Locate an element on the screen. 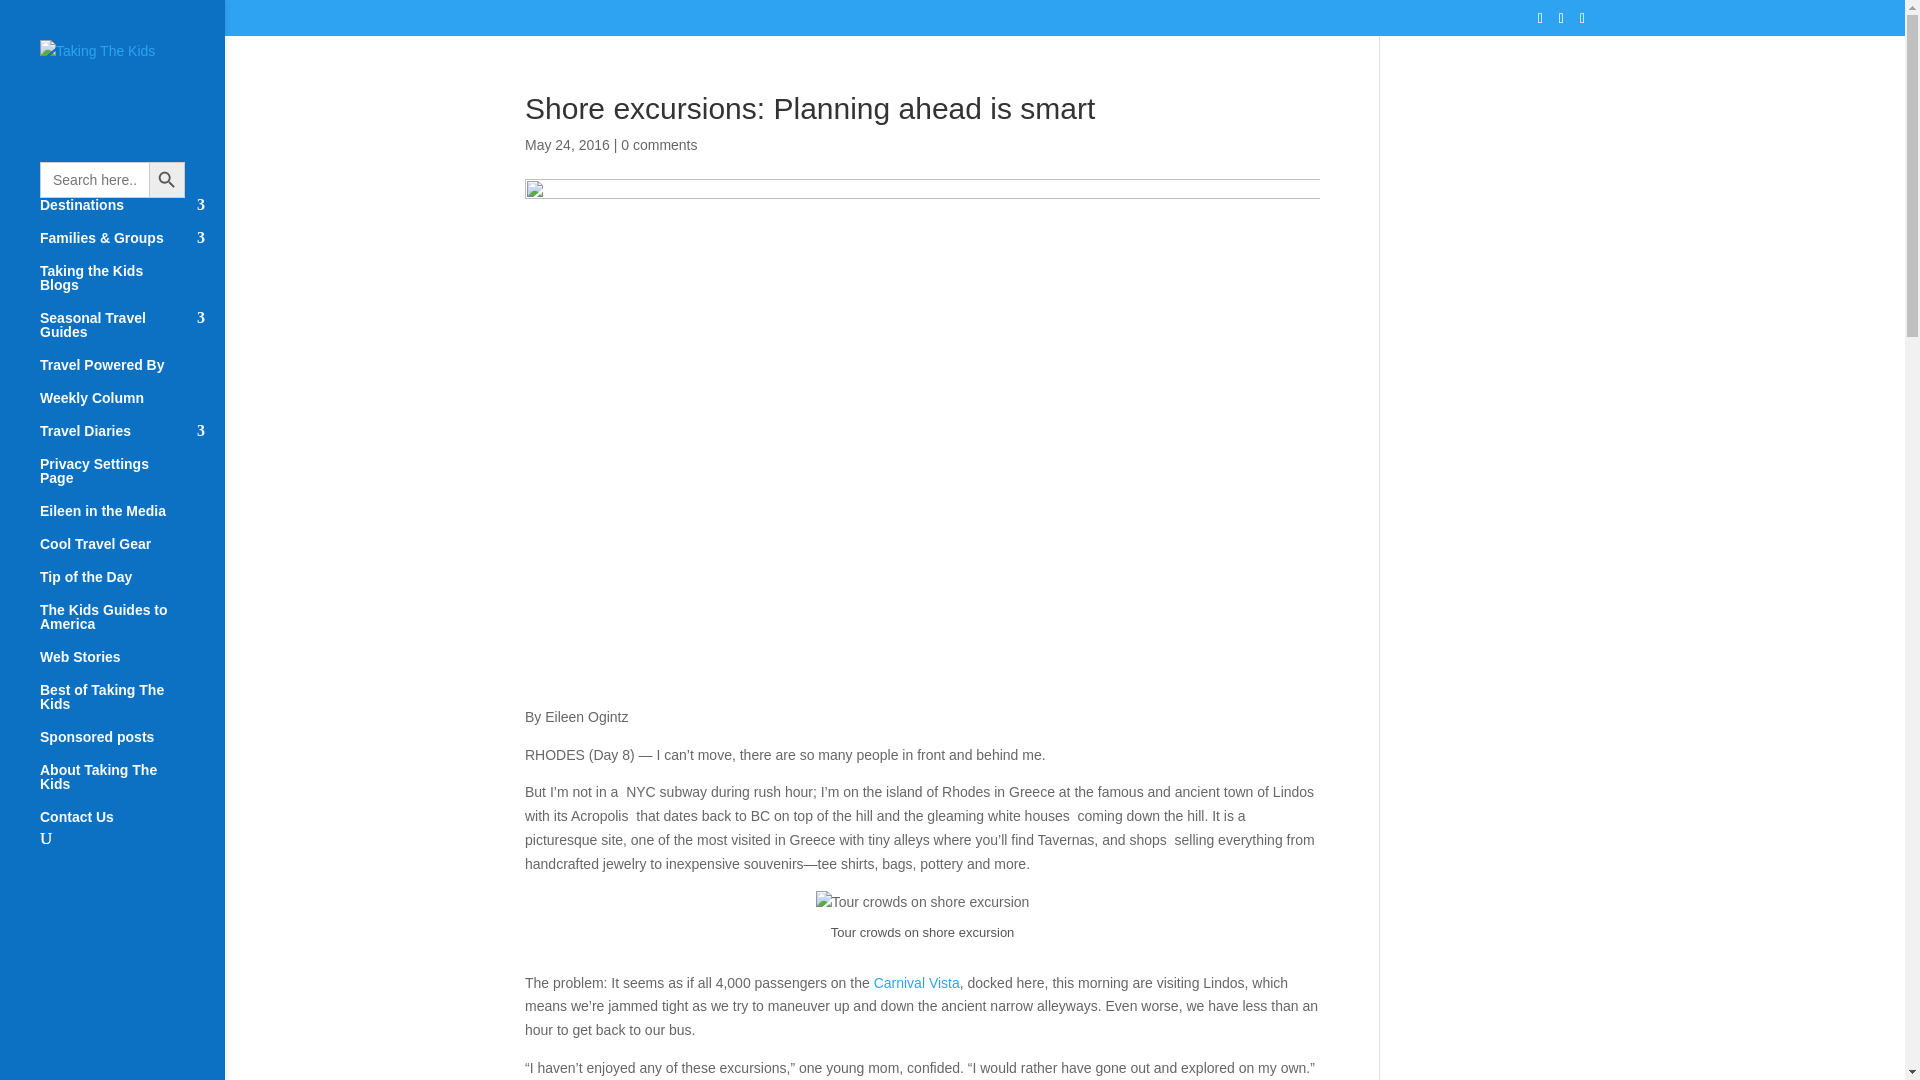  The Kids Guides to America is located at coordinates (132, 626).